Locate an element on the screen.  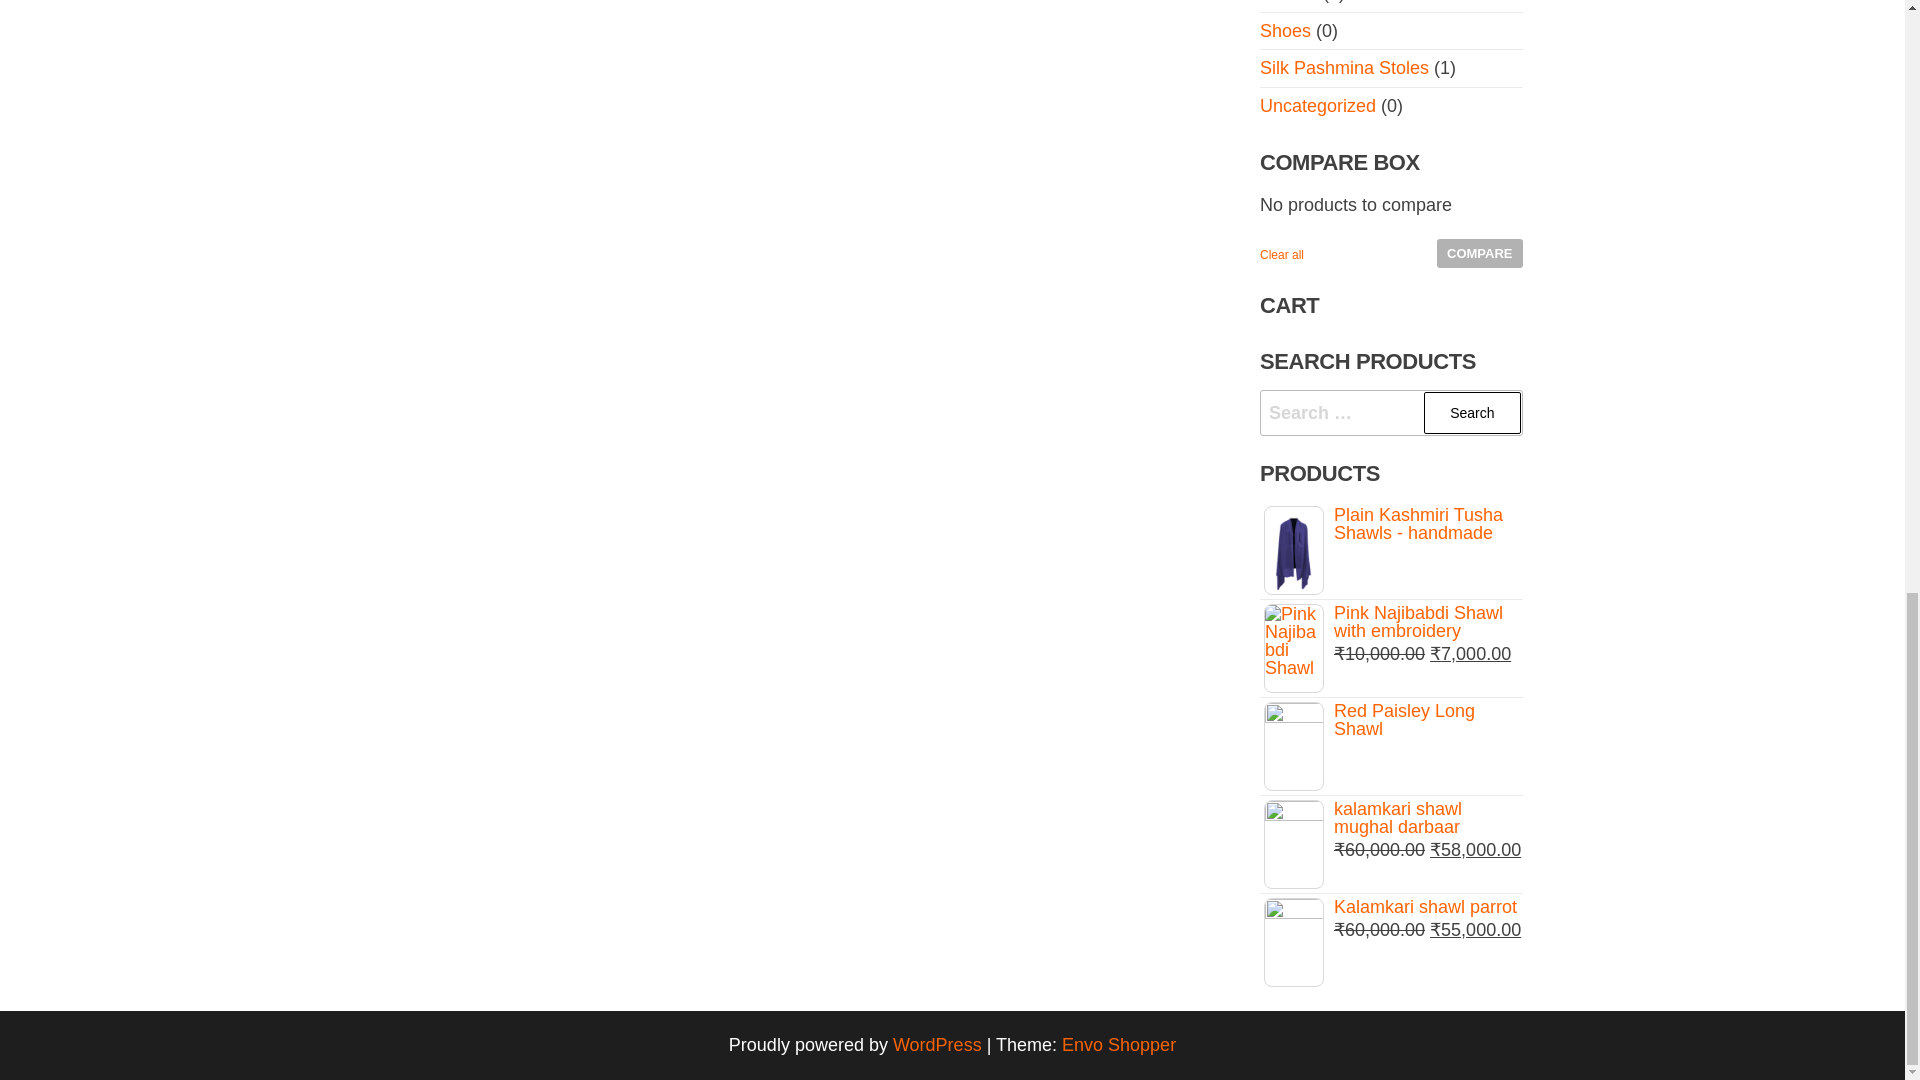
Search is located at coordinates (1472, 414).